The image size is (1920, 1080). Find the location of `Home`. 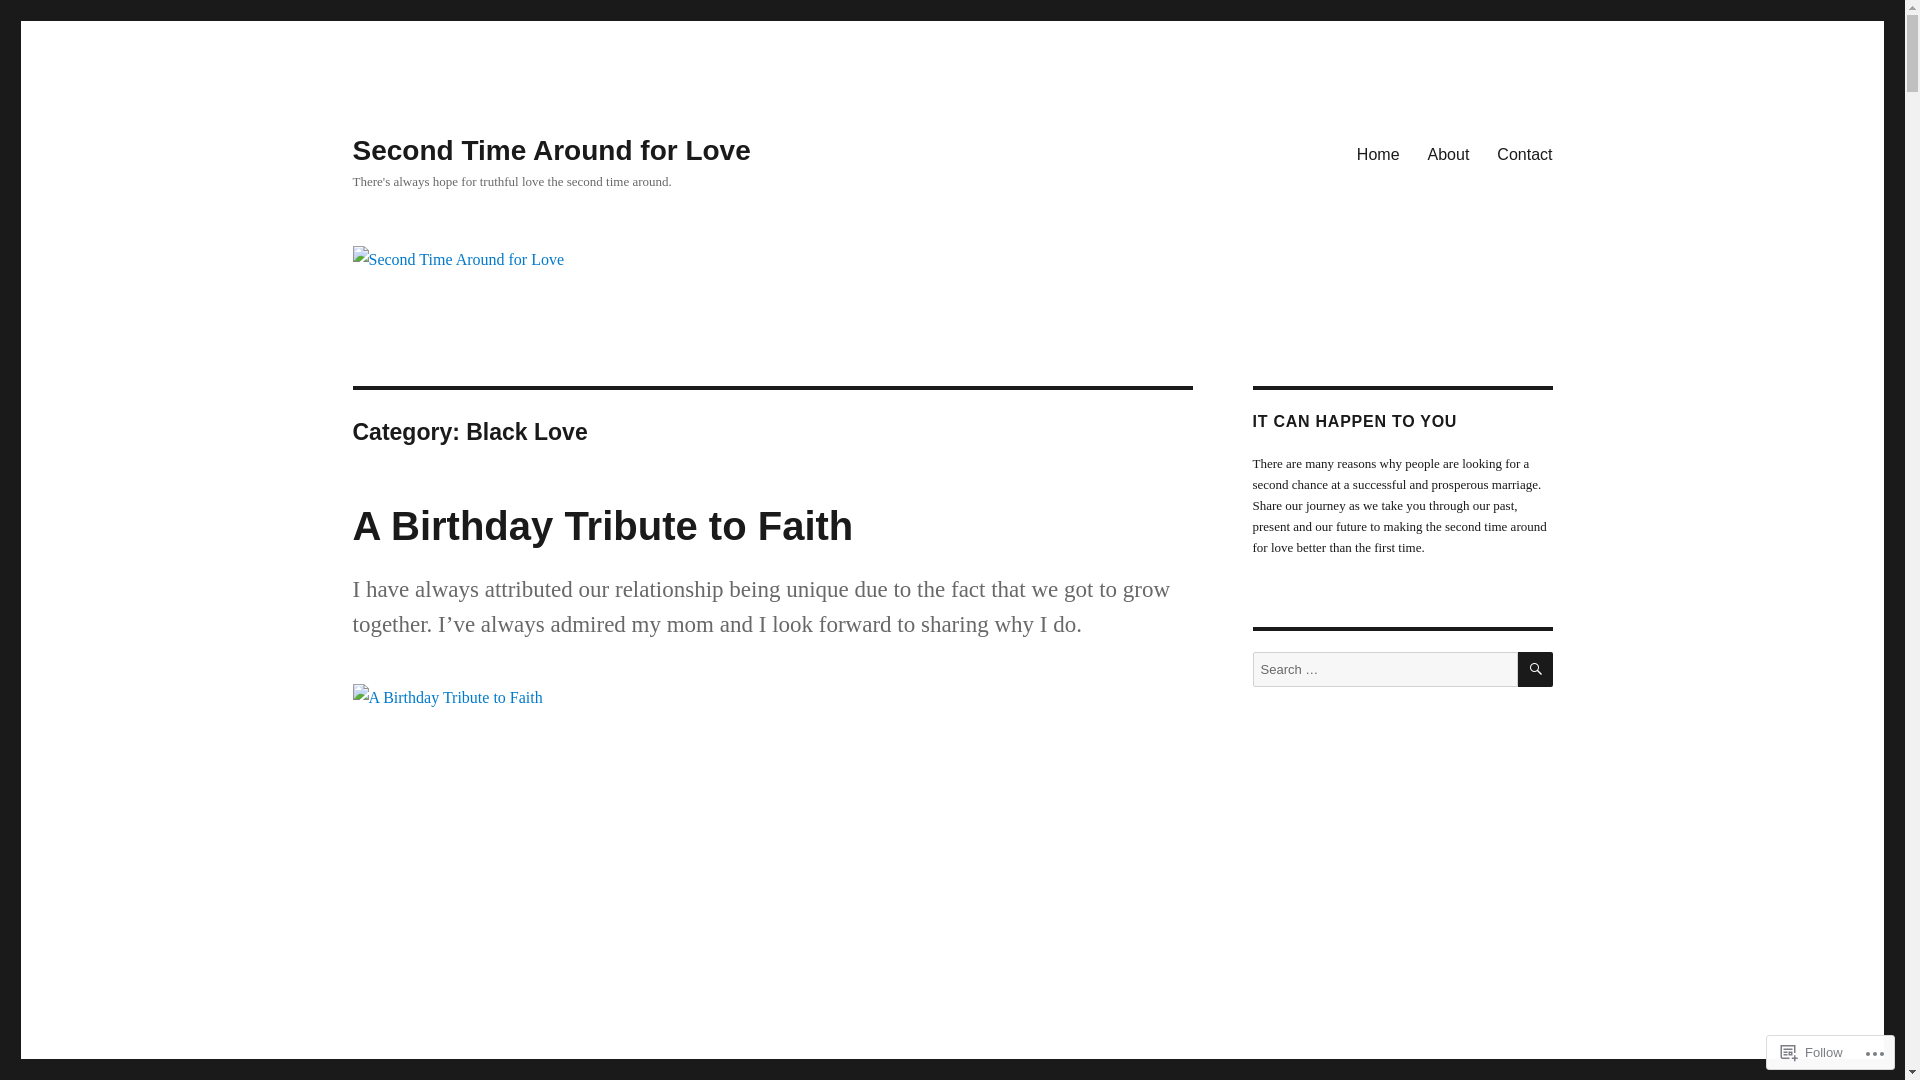

Home is located at coordinates (1378, 154).